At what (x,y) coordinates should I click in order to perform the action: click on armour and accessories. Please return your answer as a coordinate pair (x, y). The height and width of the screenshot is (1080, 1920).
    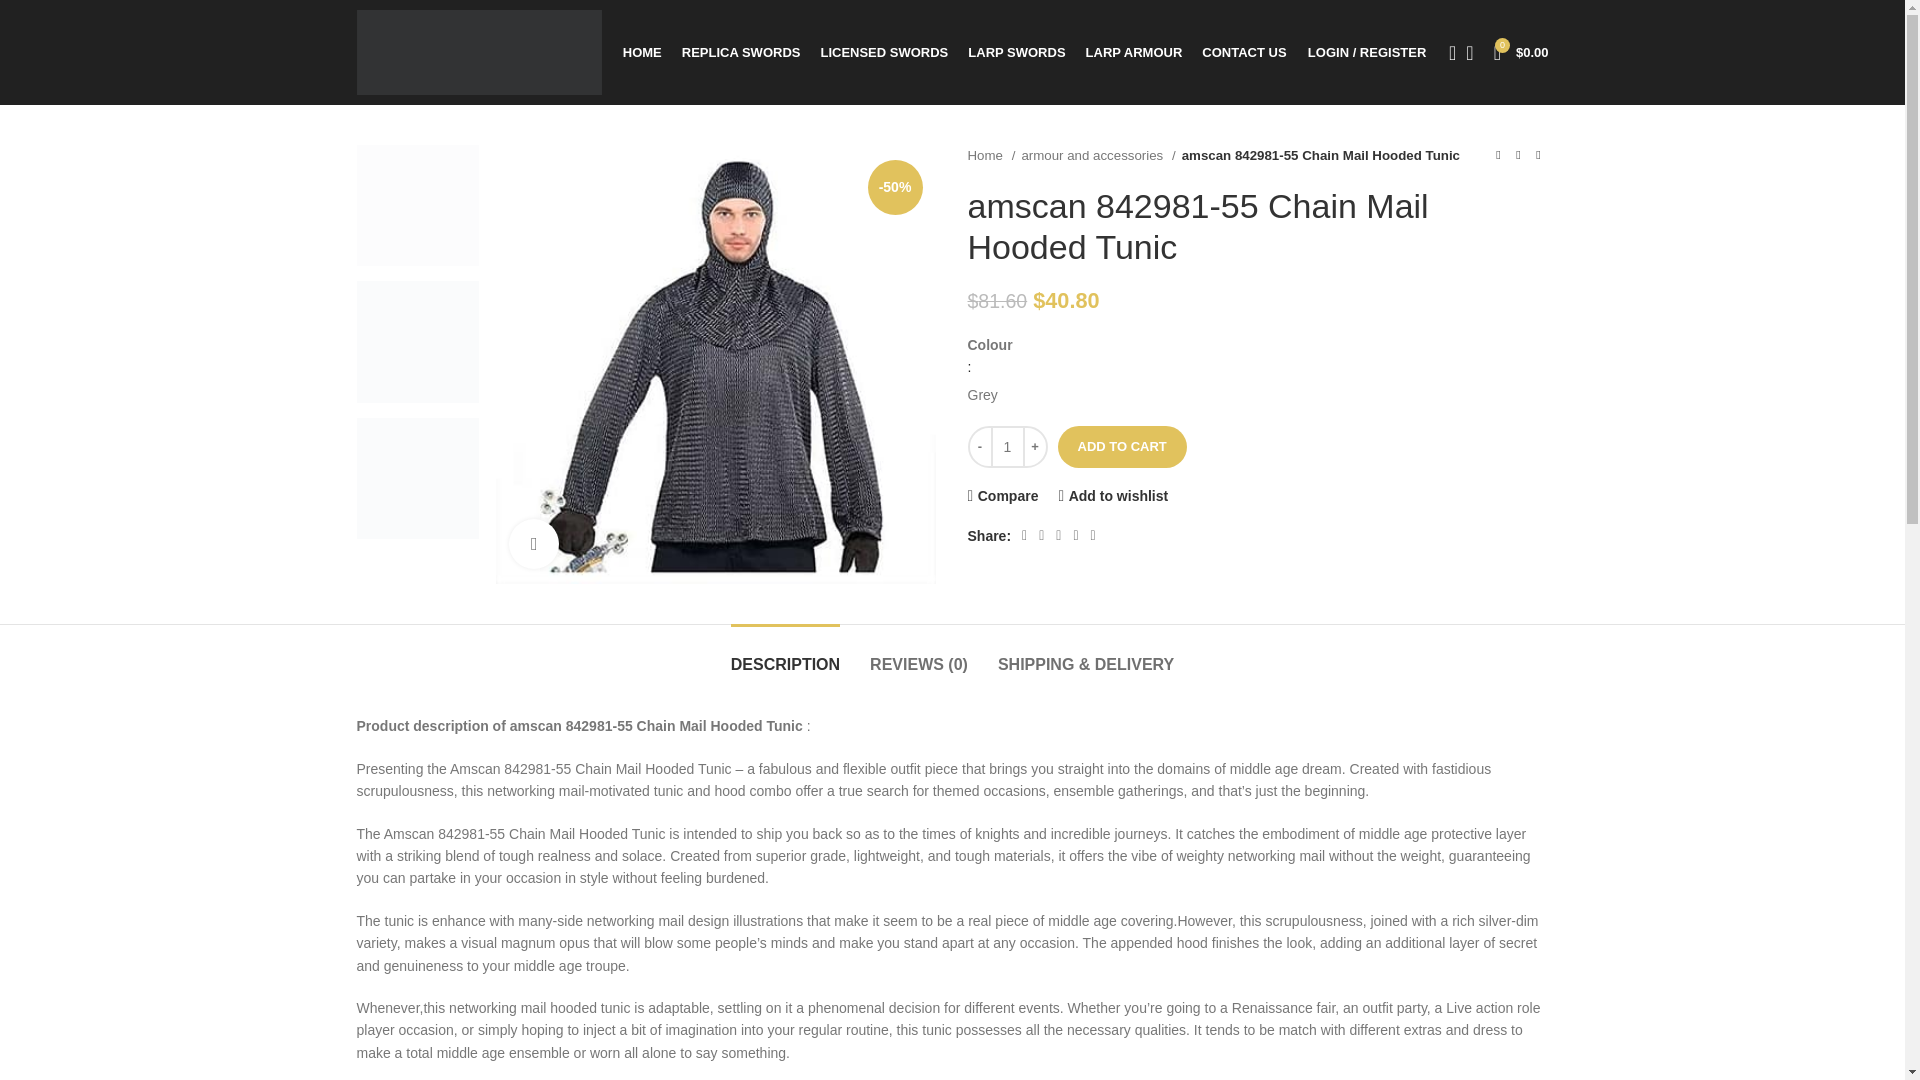
    Looking at the image, I should click on (1098, 155).